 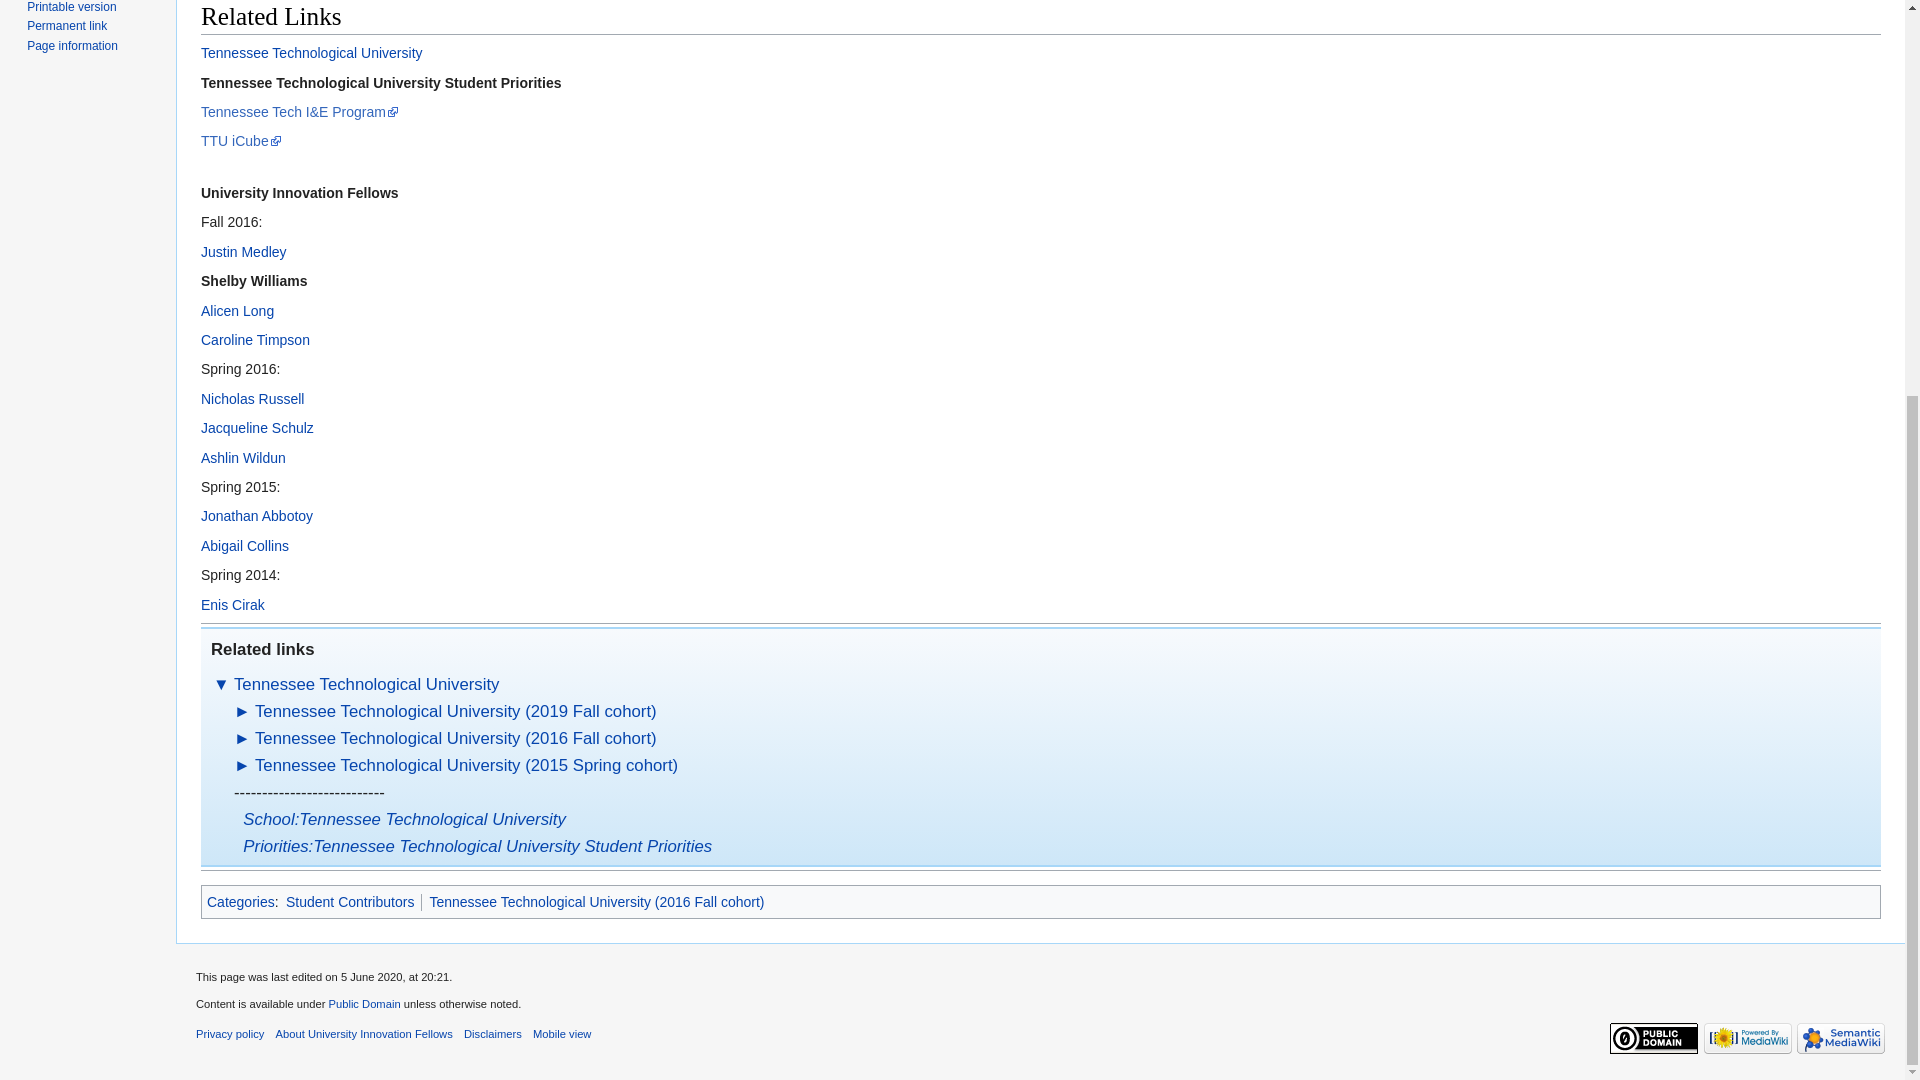 What do you see at coordinates (244, 458) in the screenshot?
I see `Ashlin Wildun` at bounding box center [244, 458].